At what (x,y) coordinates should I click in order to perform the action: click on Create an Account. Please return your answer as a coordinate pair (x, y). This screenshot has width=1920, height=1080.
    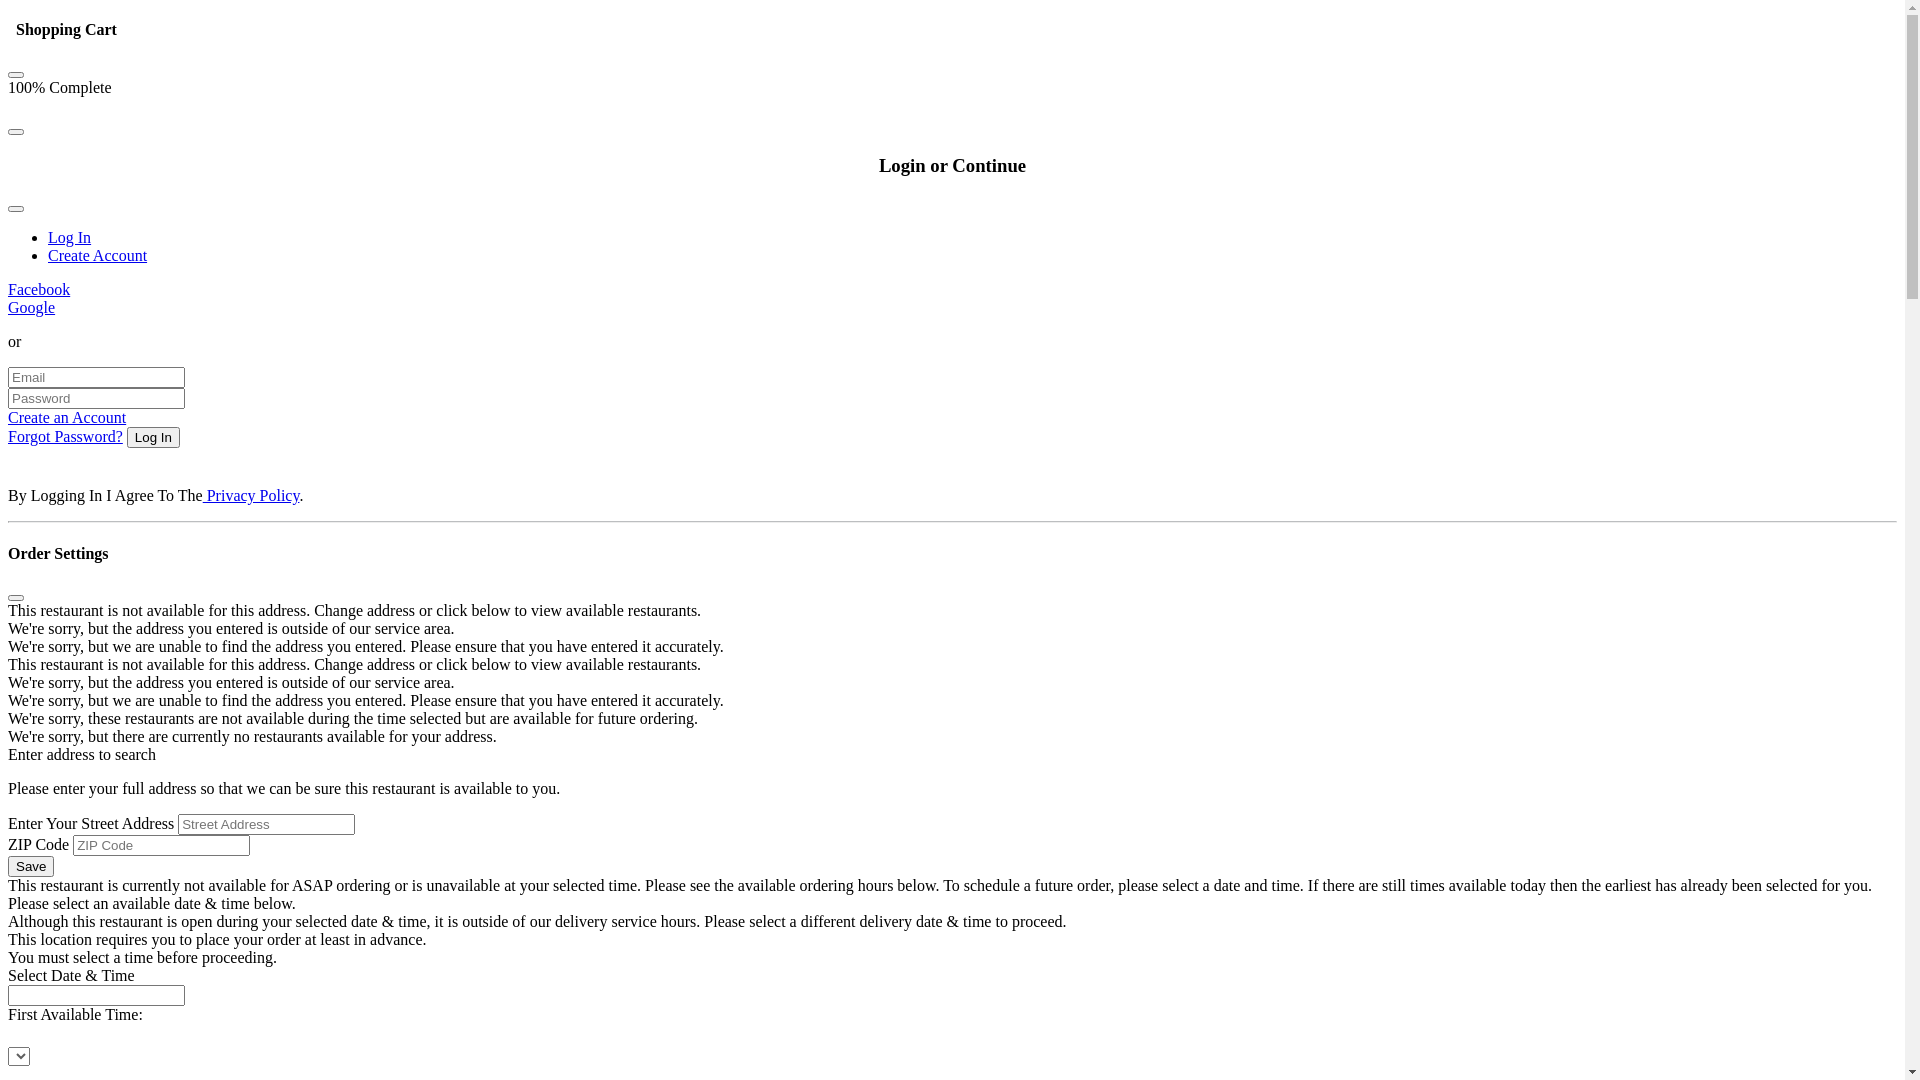
    Looking at the image, I should click on (67, 418).